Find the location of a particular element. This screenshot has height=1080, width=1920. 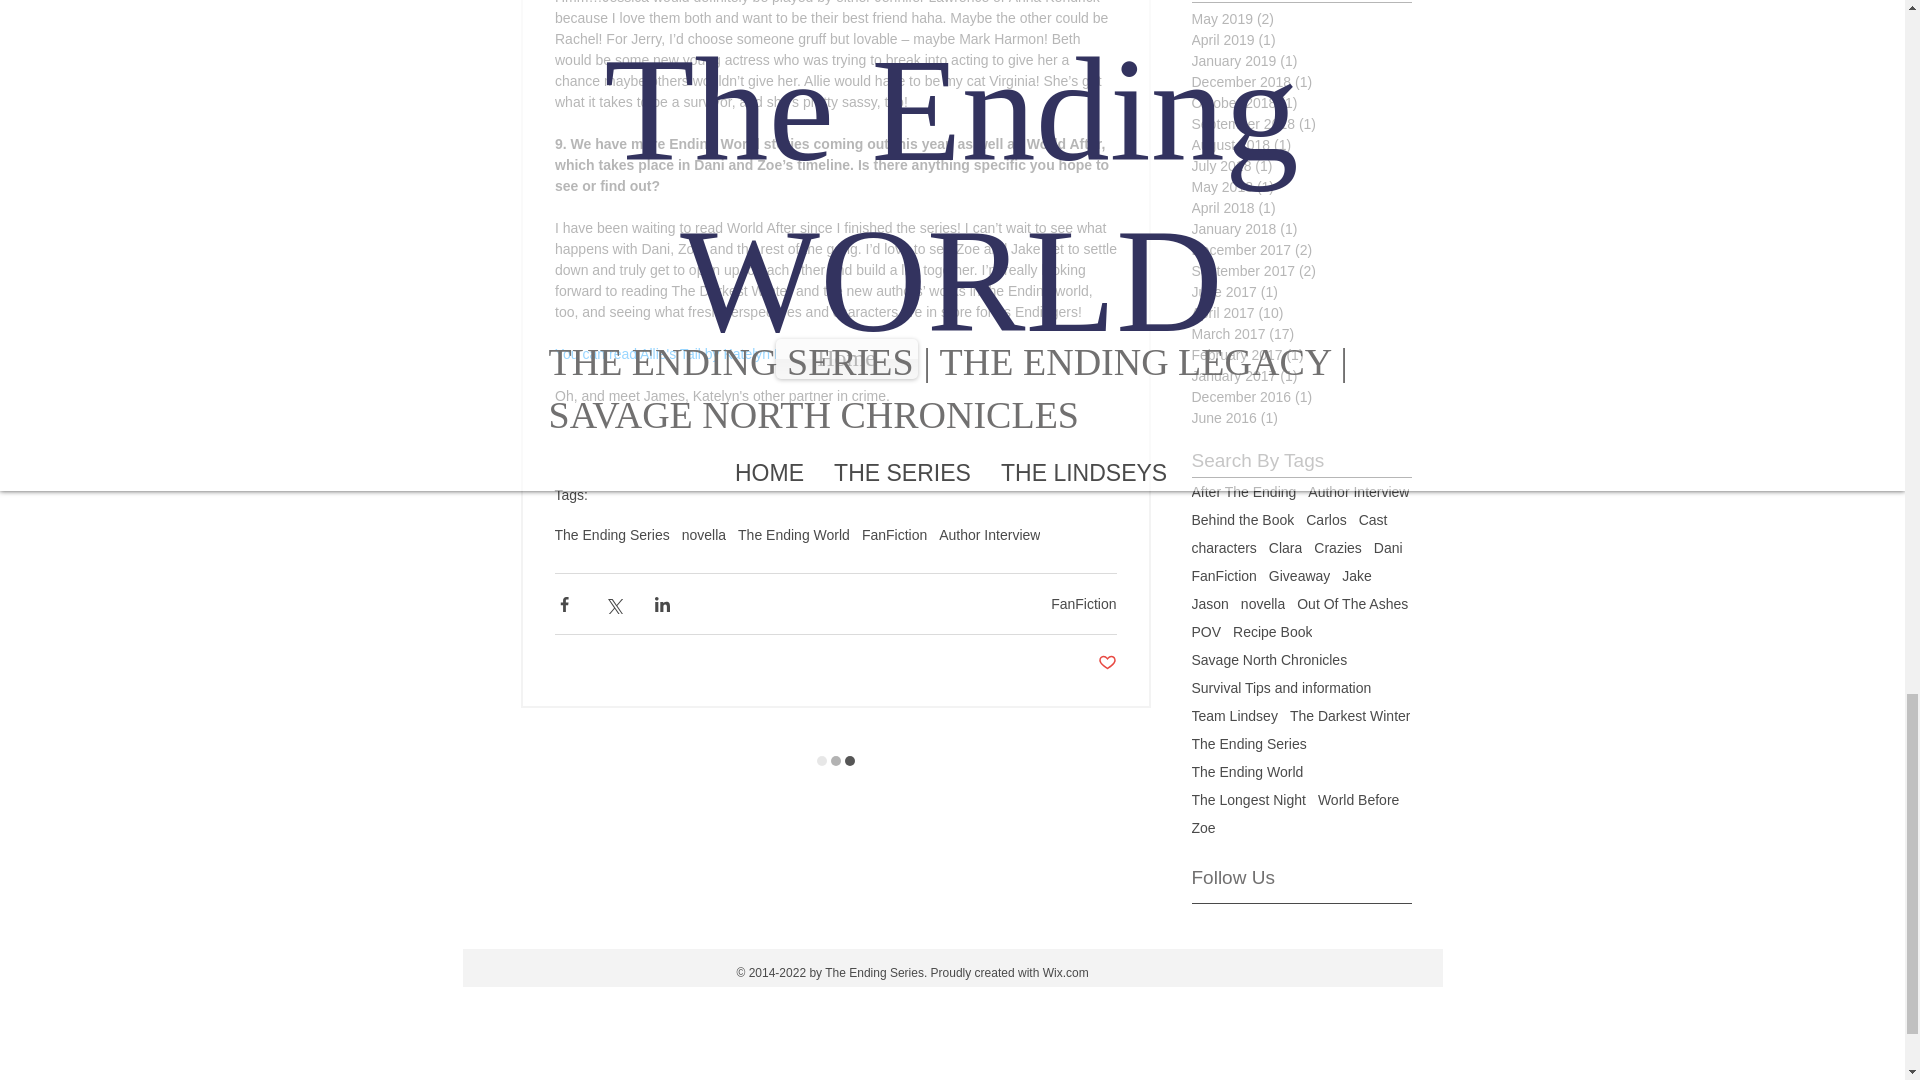

Post not marked as liked is located at coordinates (1108, 663).